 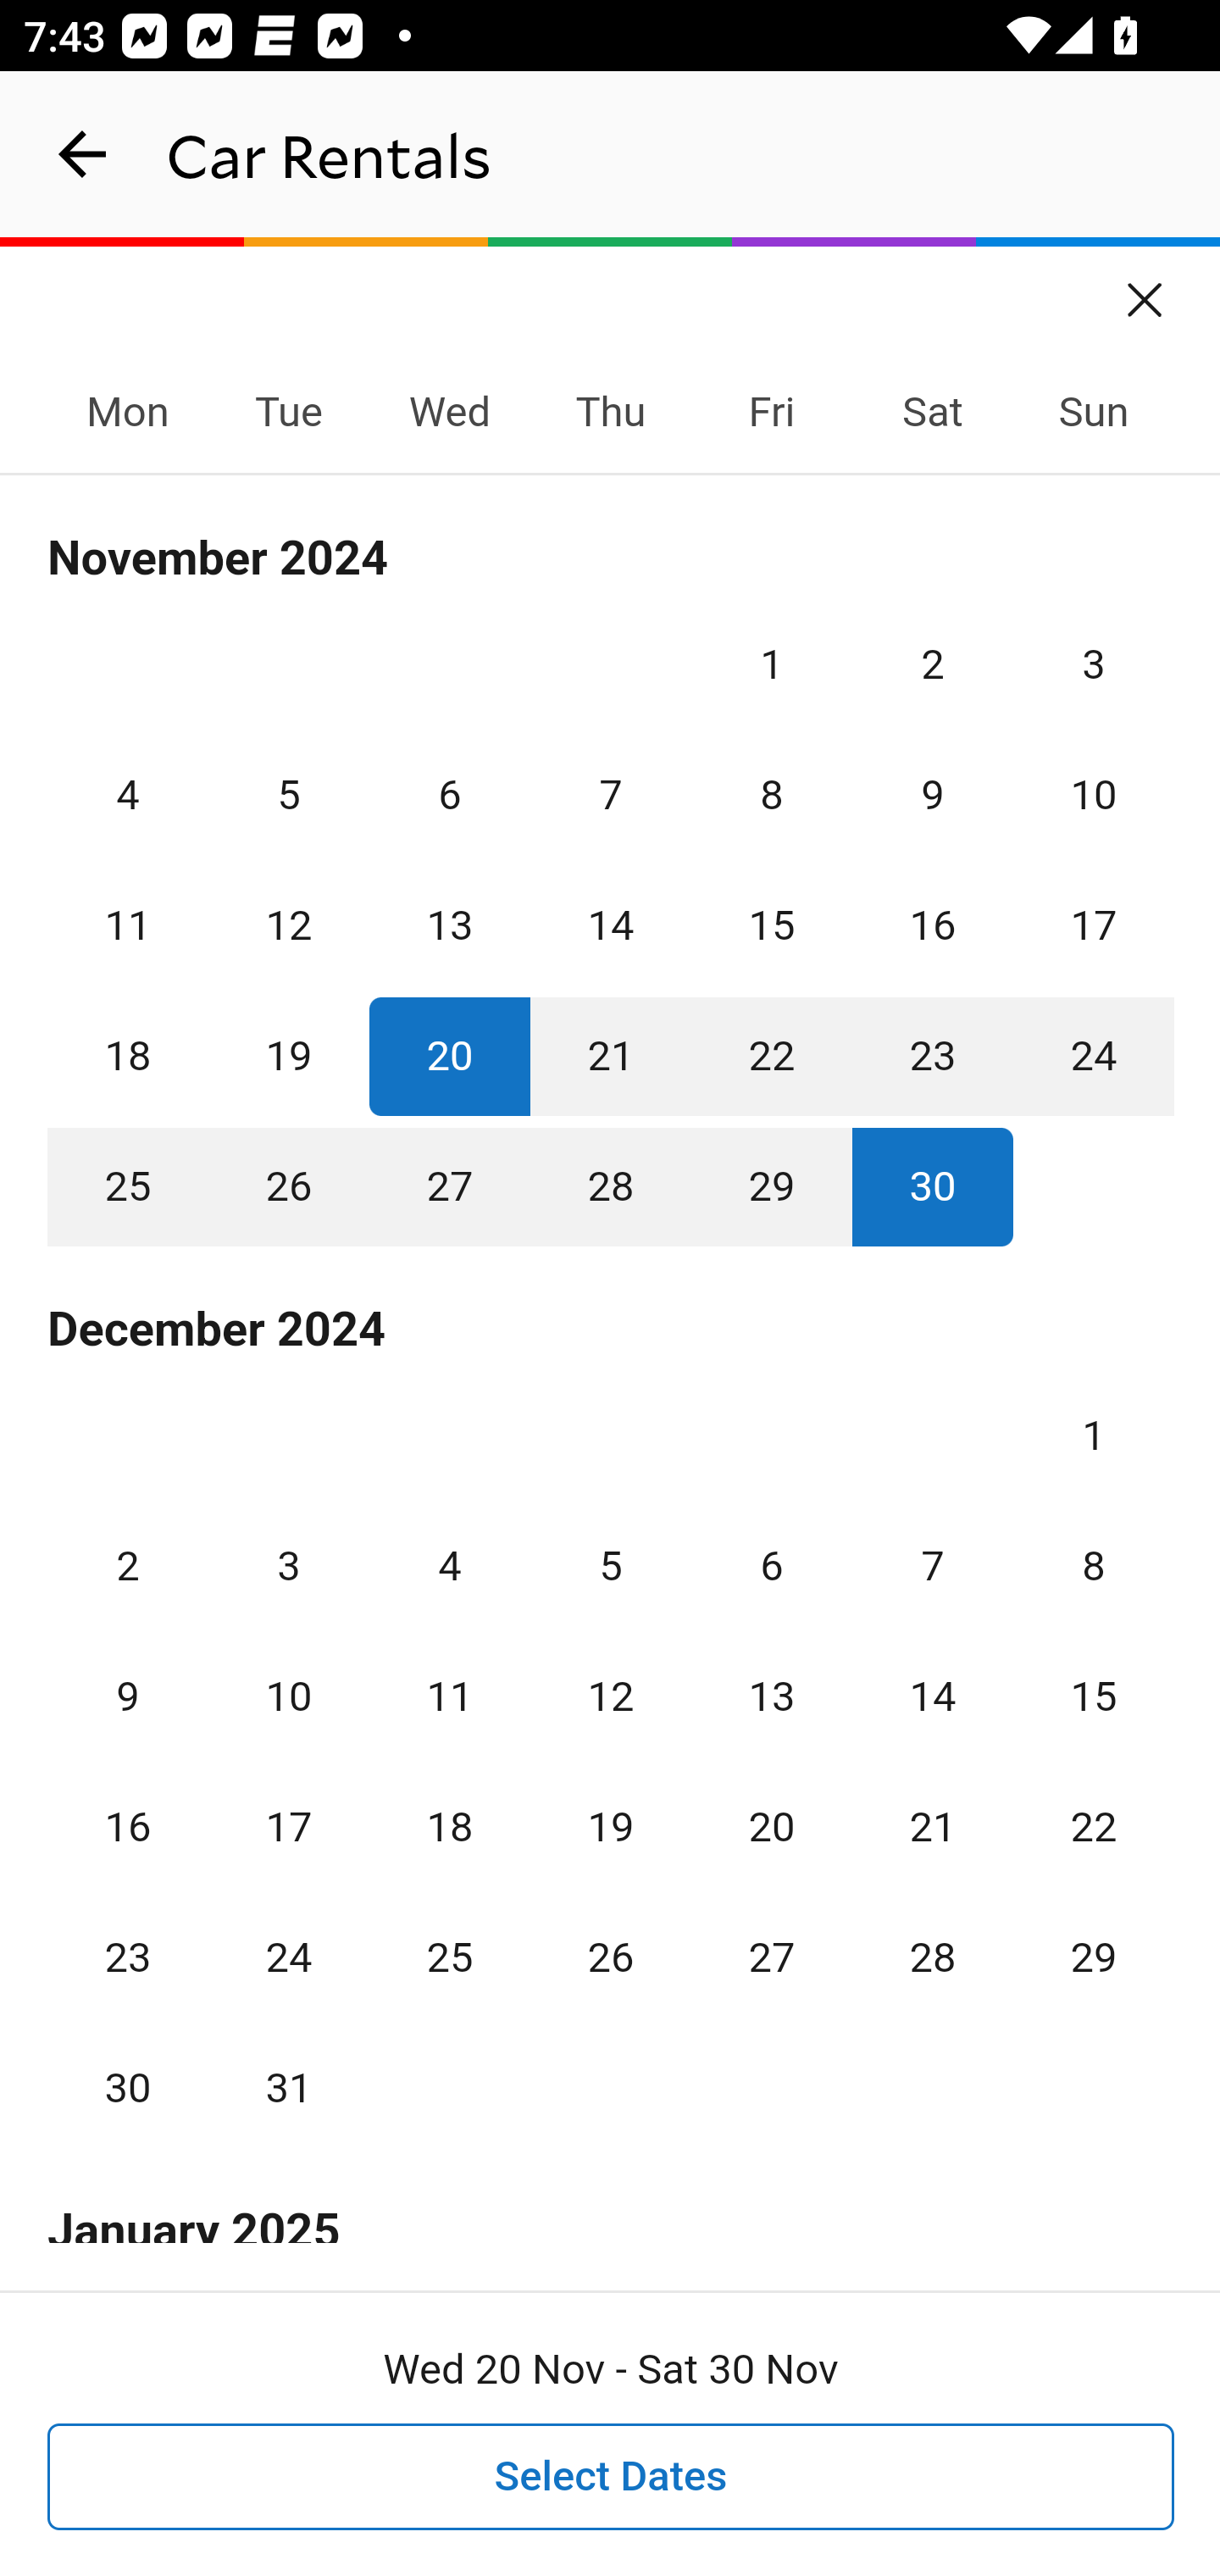 What do you see at coordinates (1093, 1435) in the screenshot?
I see `1 December 2024` at bounding box center [1093, 1435].